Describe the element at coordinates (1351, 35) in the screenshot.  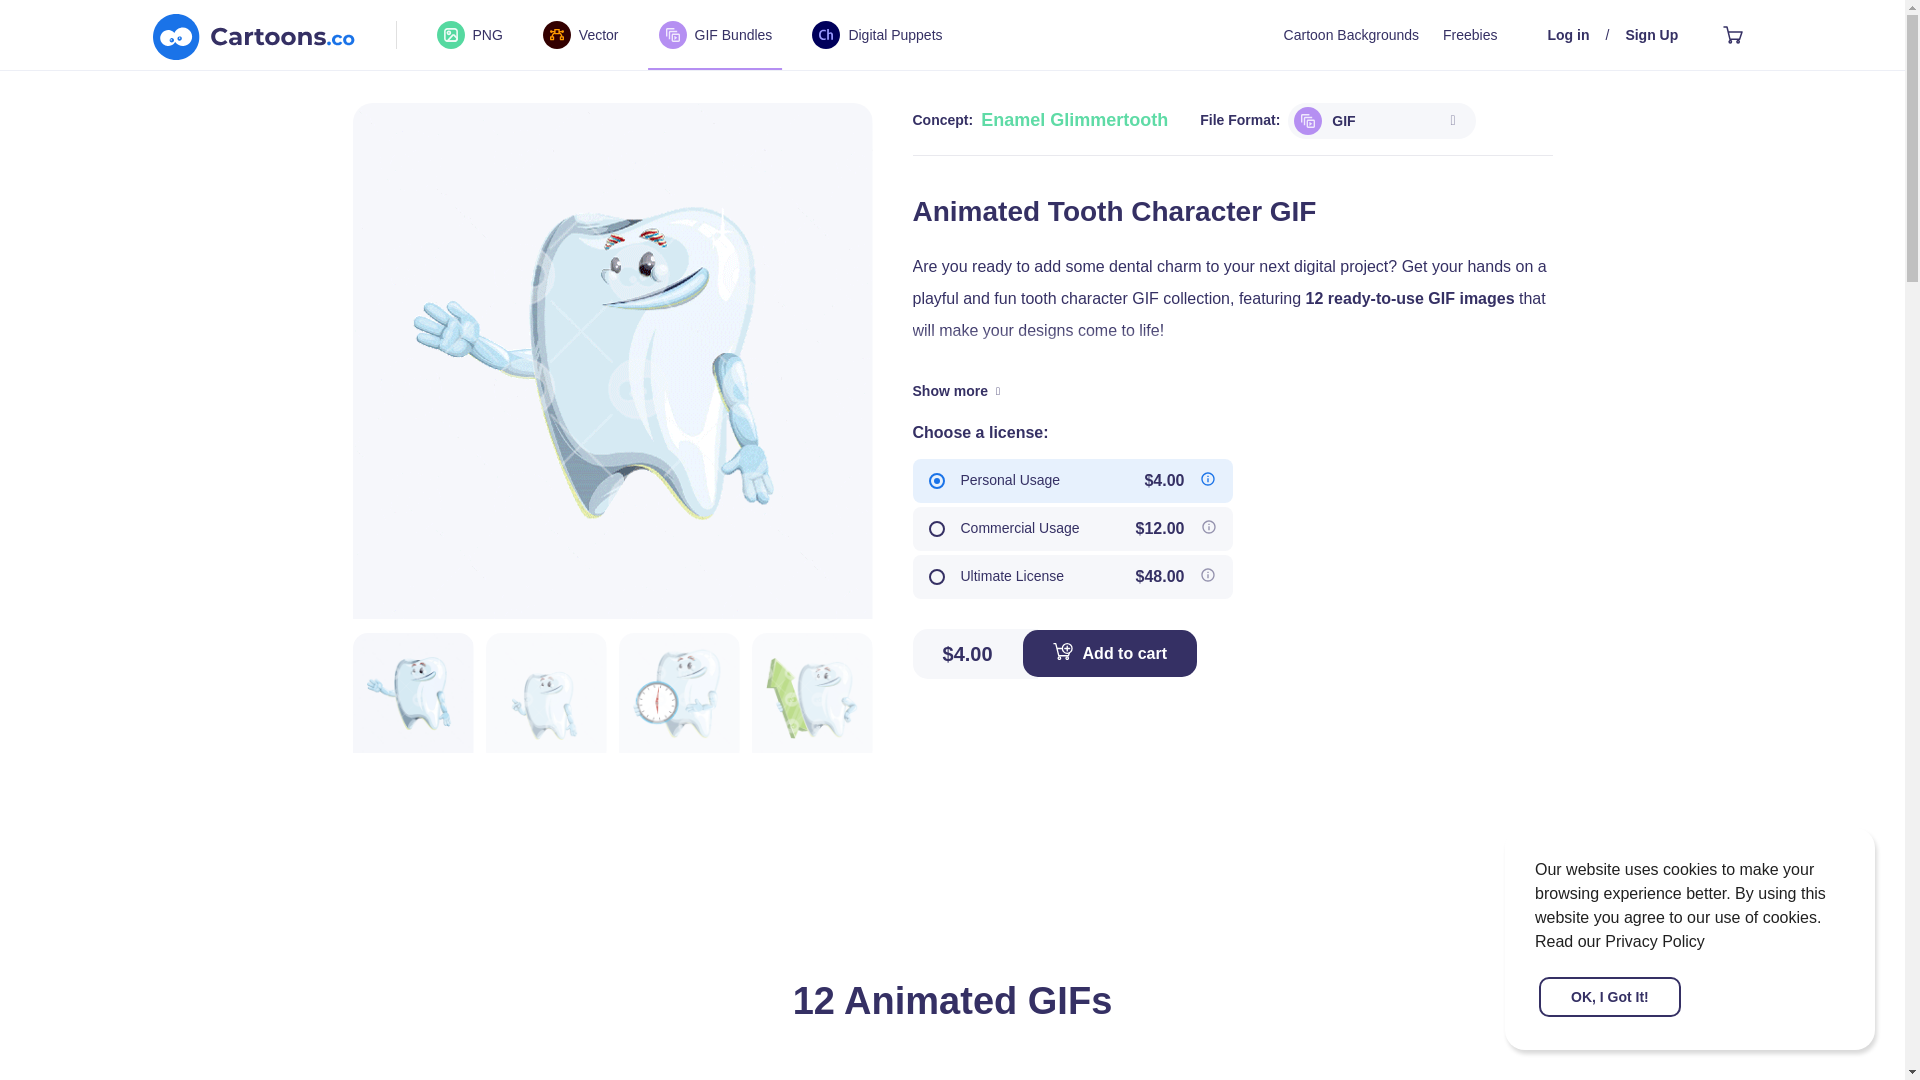
I see `Cartoon Backgrounds` at that location.